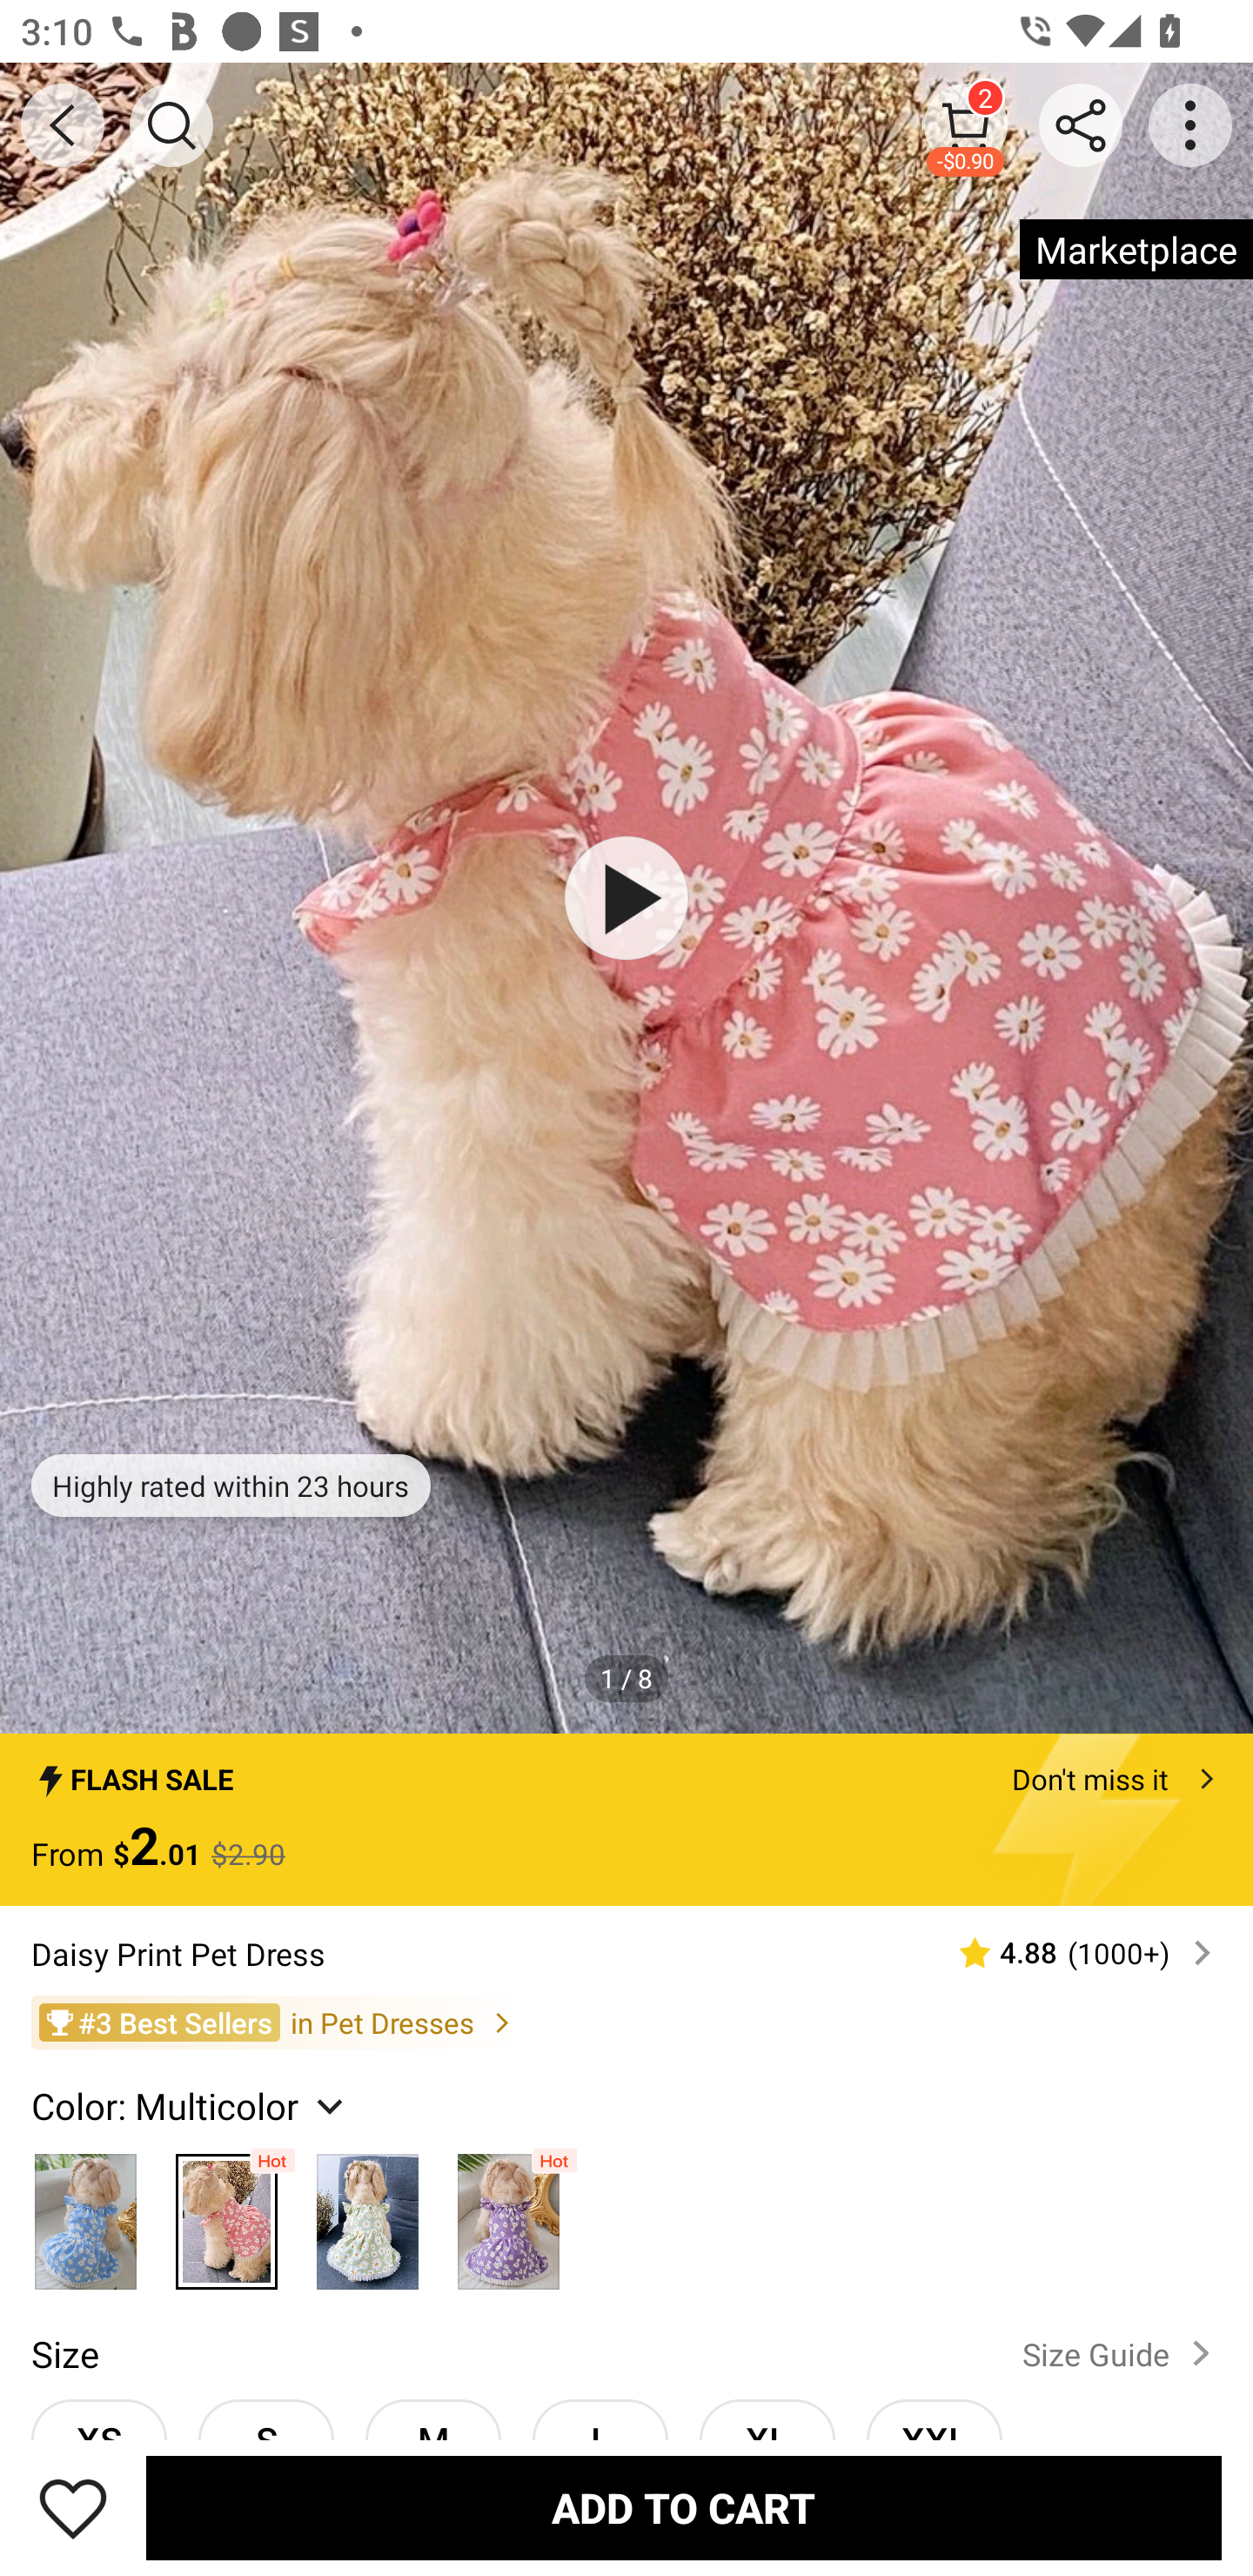  What do you see at coordinates (508, 2214) in the screenshot?
I see `Purple` at bounding box center [508, 2214].